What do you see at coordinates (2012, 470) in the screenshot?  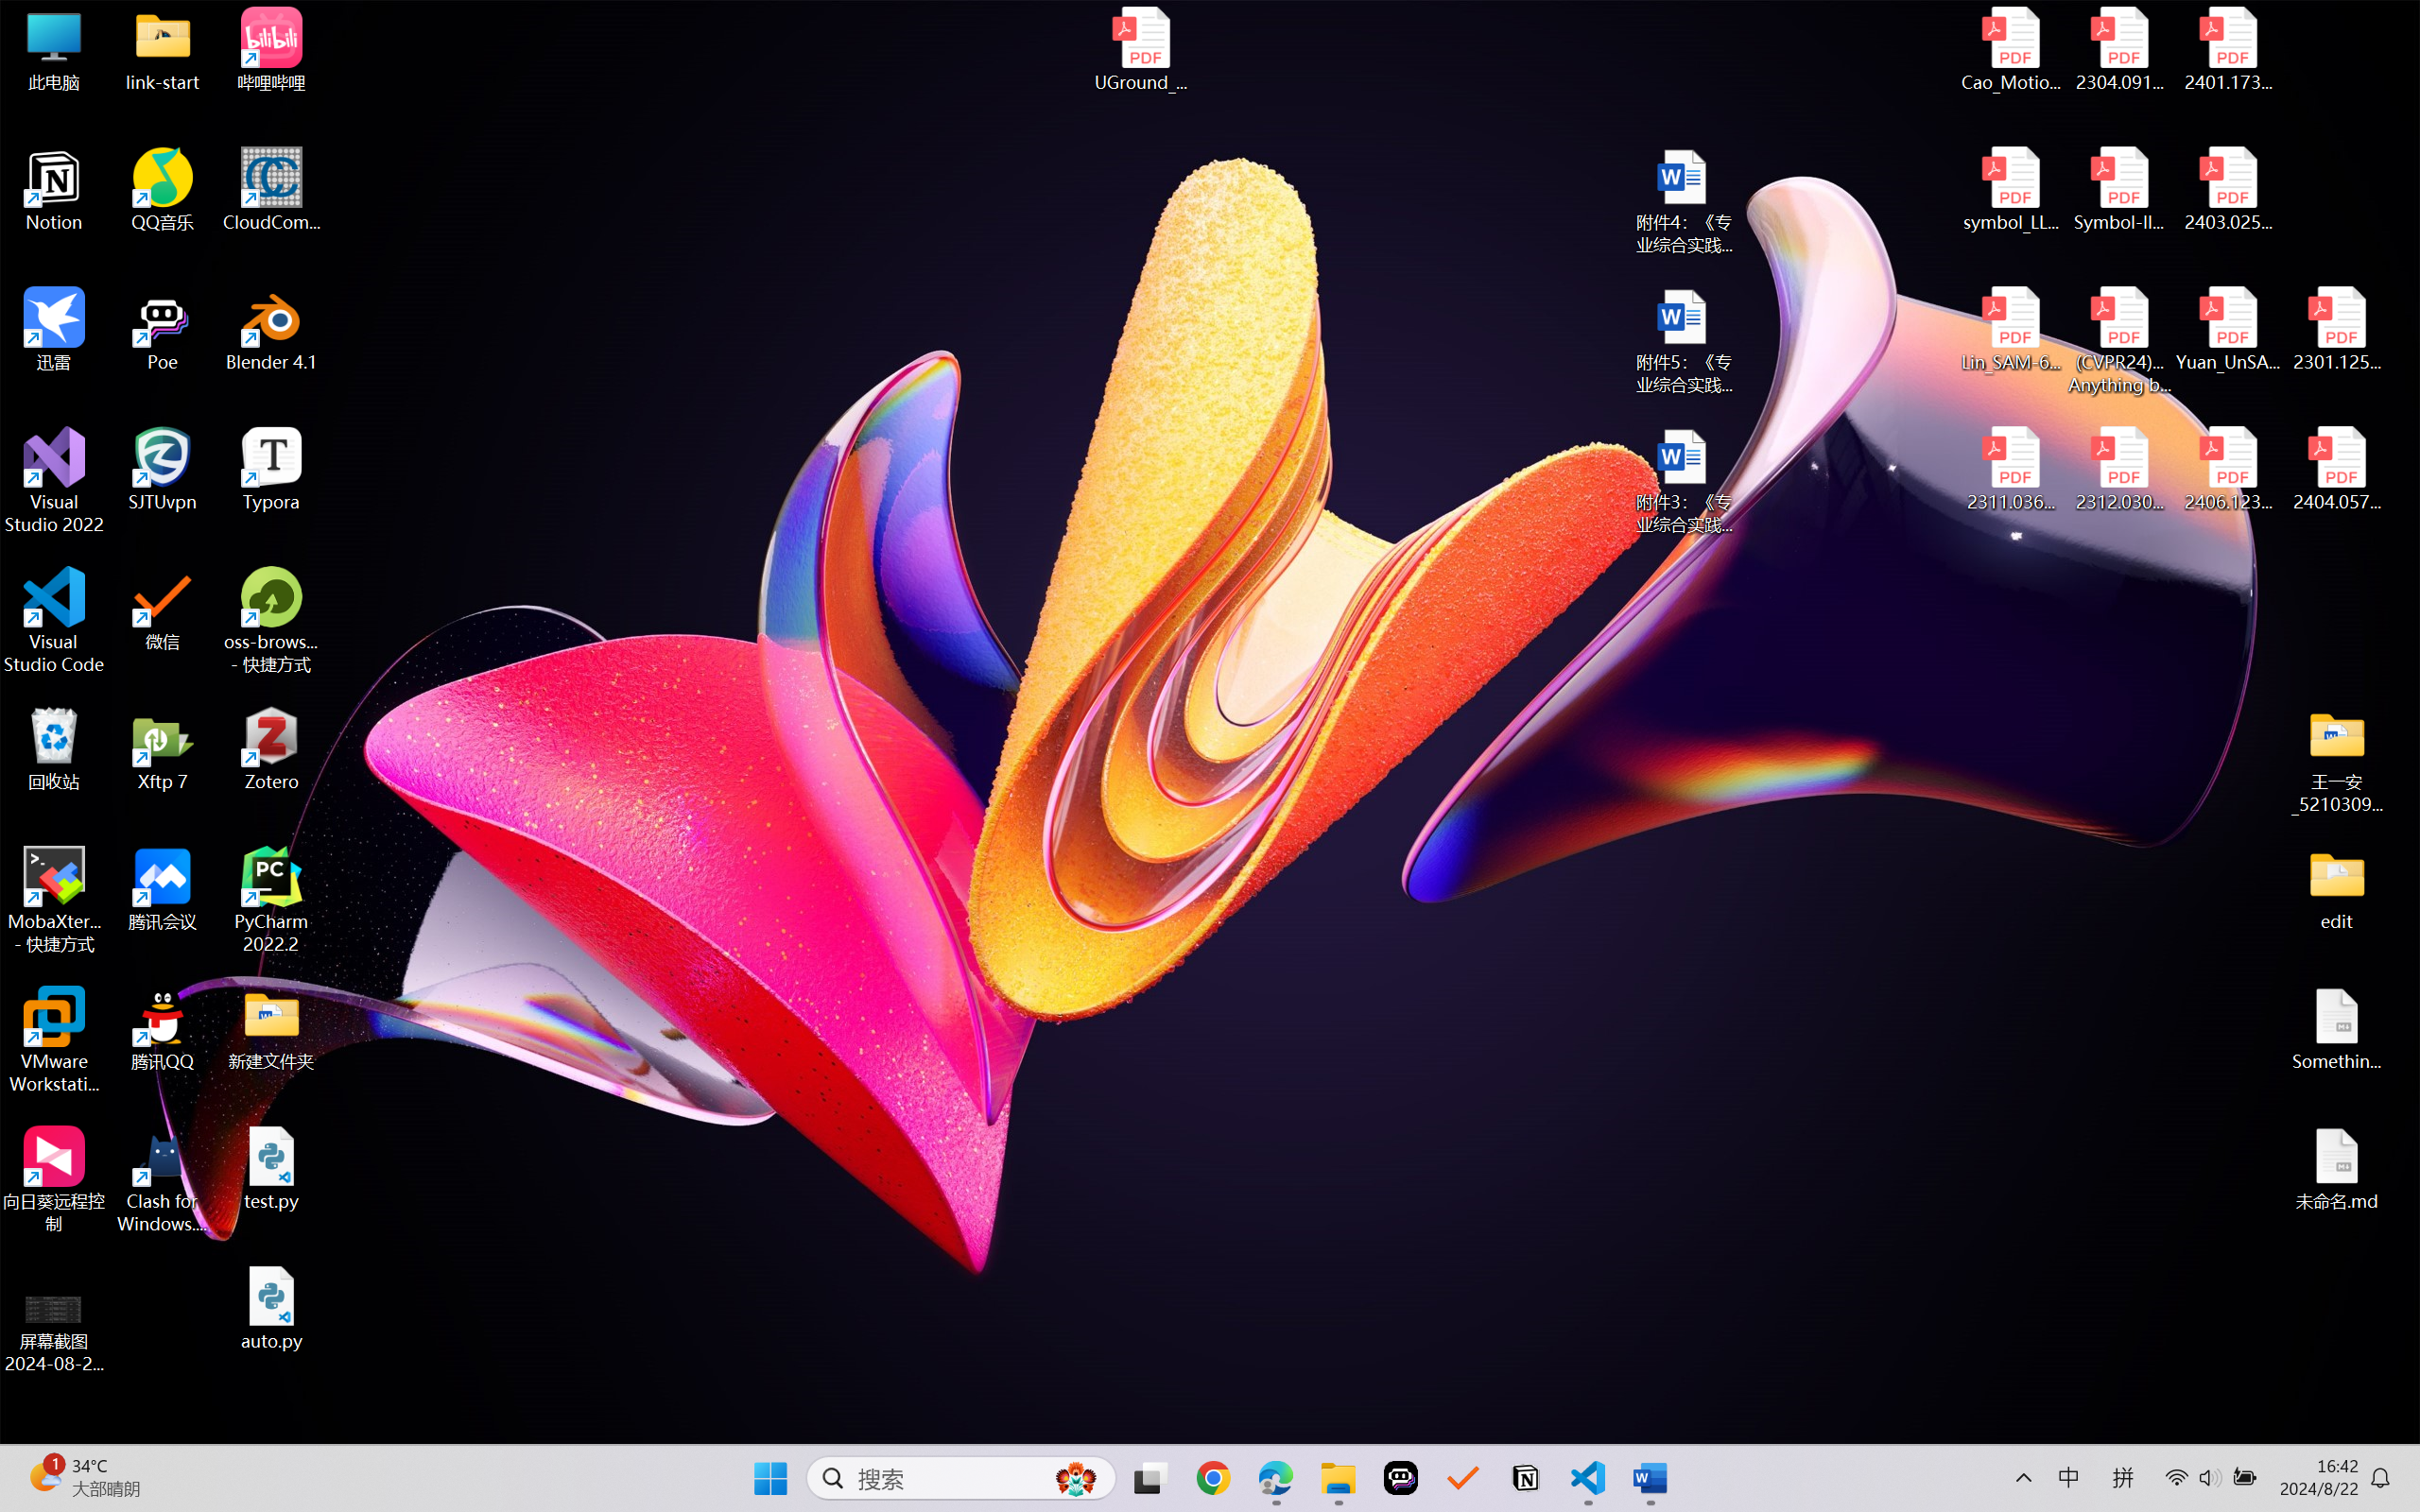 I see `2311.03658v2.pdf` at bounding box center [2012, 470].